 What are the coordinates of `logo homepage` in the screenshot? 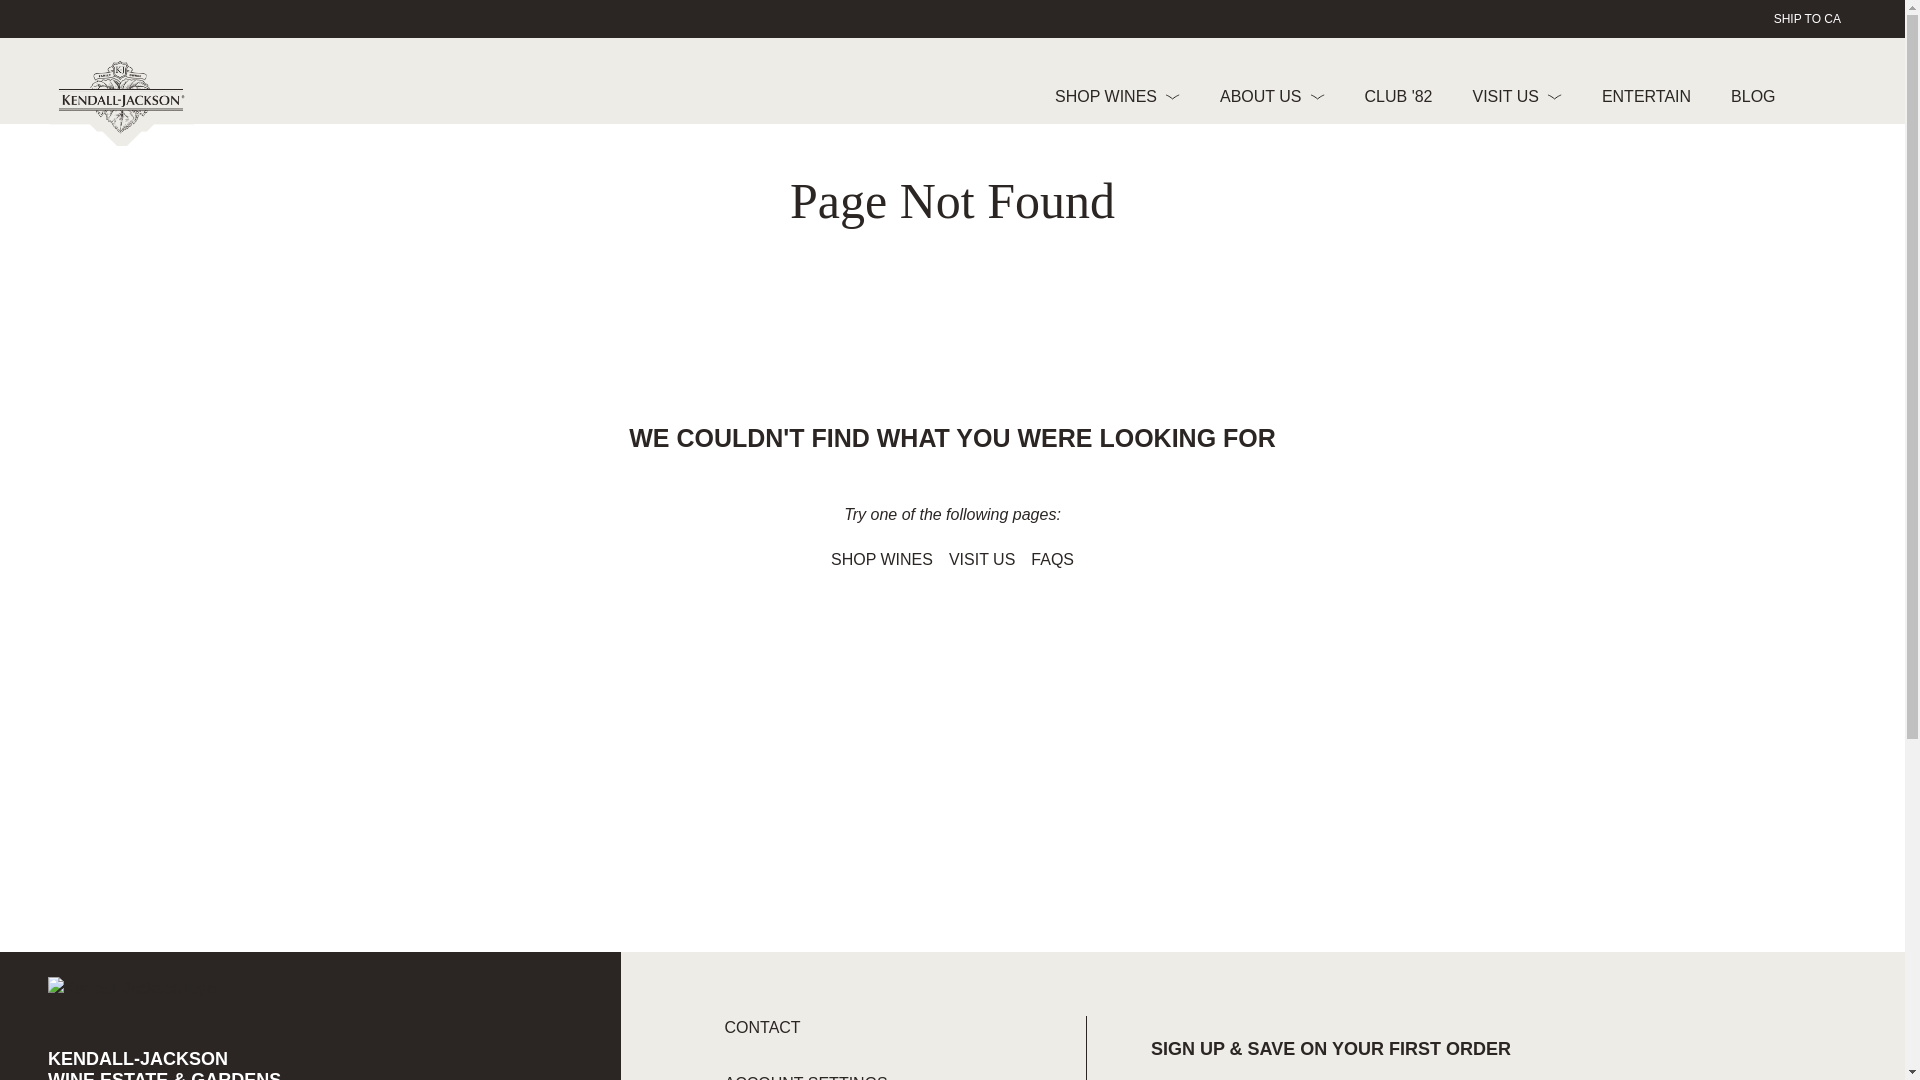 It's located at (121, 102).